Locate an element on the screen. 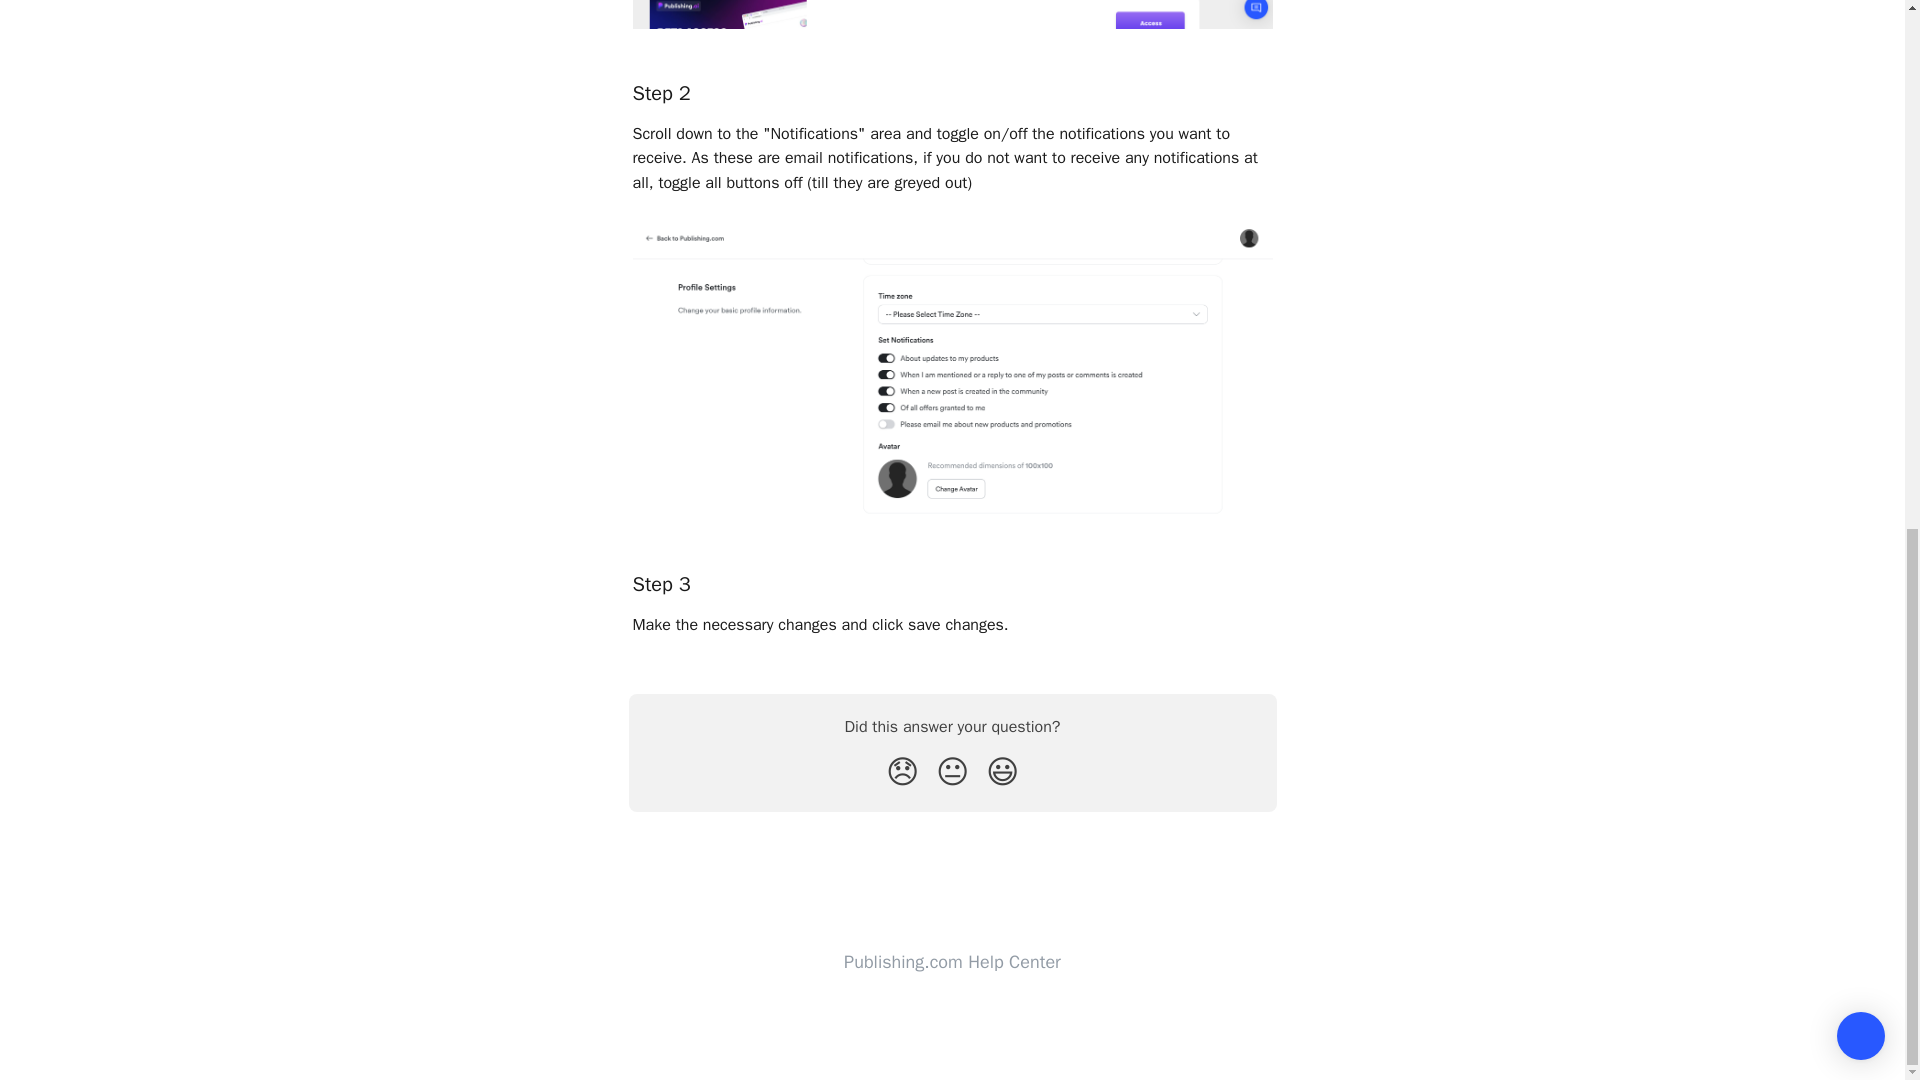  Publishing.com Help Center is located at coordinates (952, 962).